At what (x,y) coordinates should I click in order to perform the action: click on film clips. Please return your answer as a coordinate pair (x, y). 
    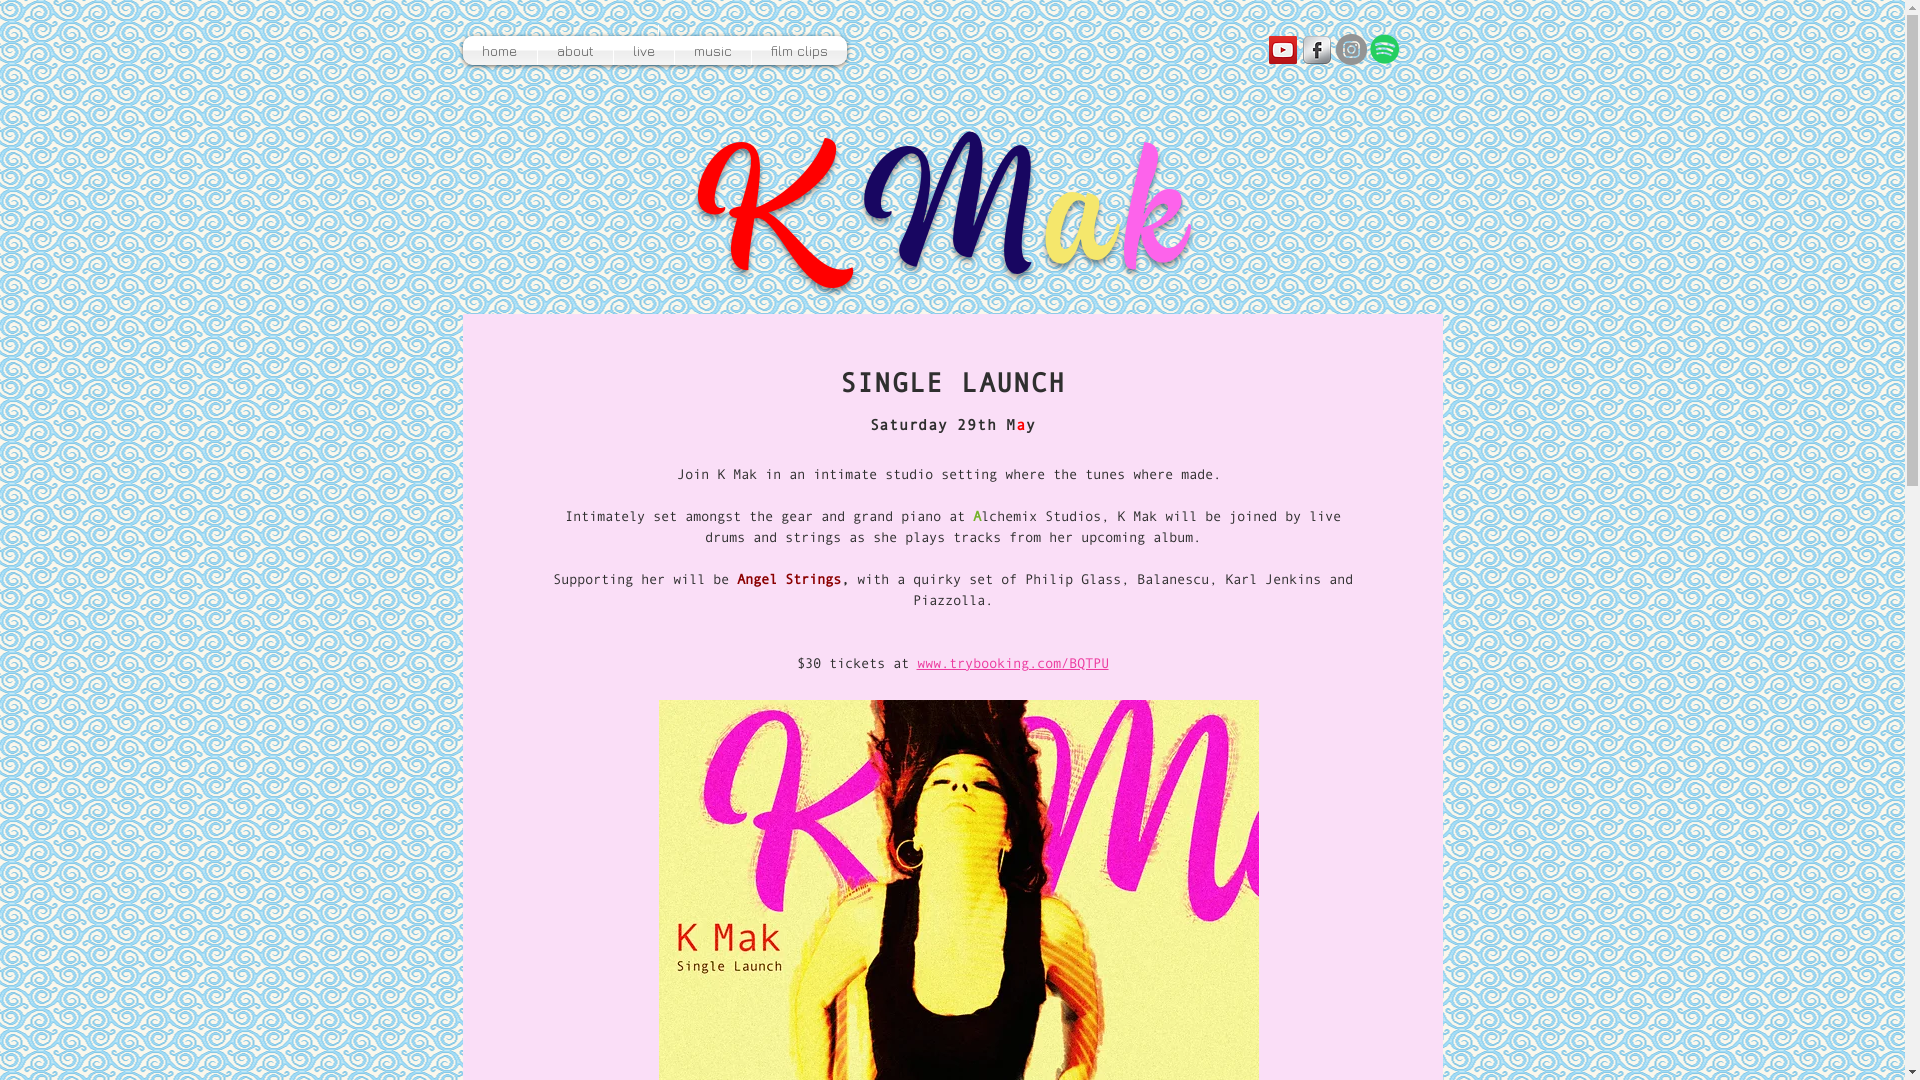
    Looking at the image, I should click on (800, 50).